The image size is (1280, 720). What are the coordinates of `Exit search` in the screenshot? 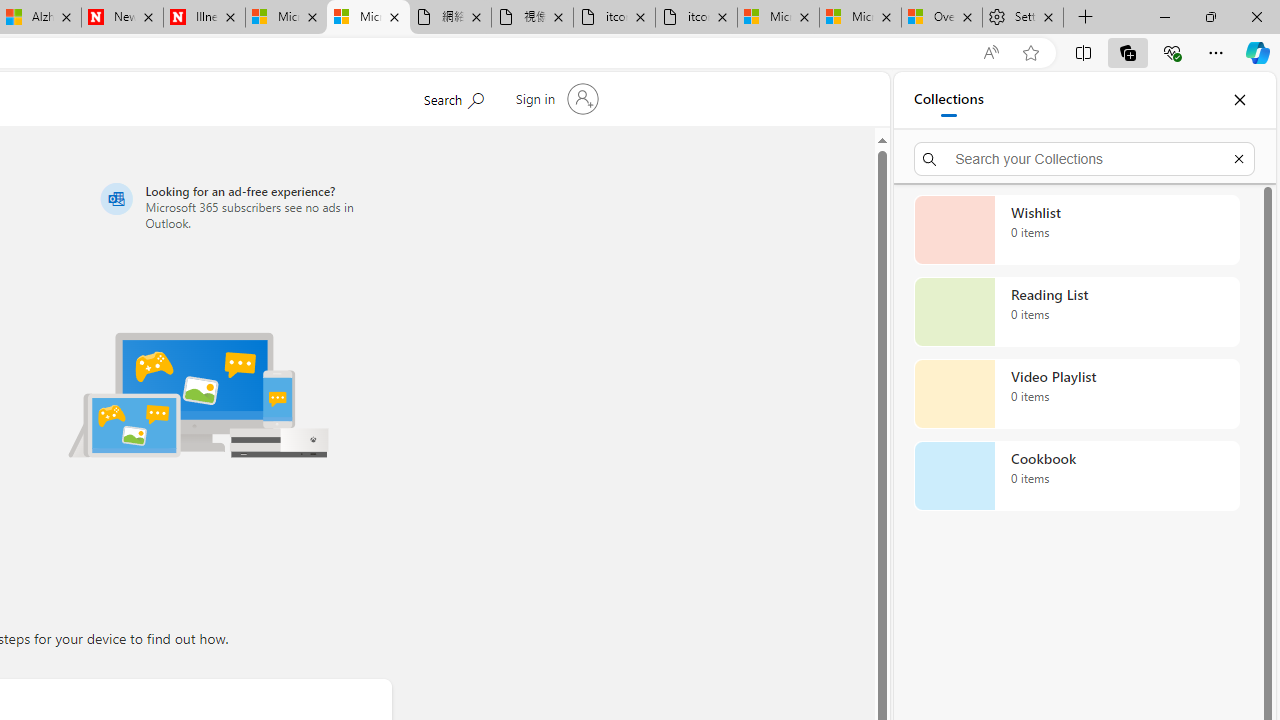 It's located at (1238, 158).